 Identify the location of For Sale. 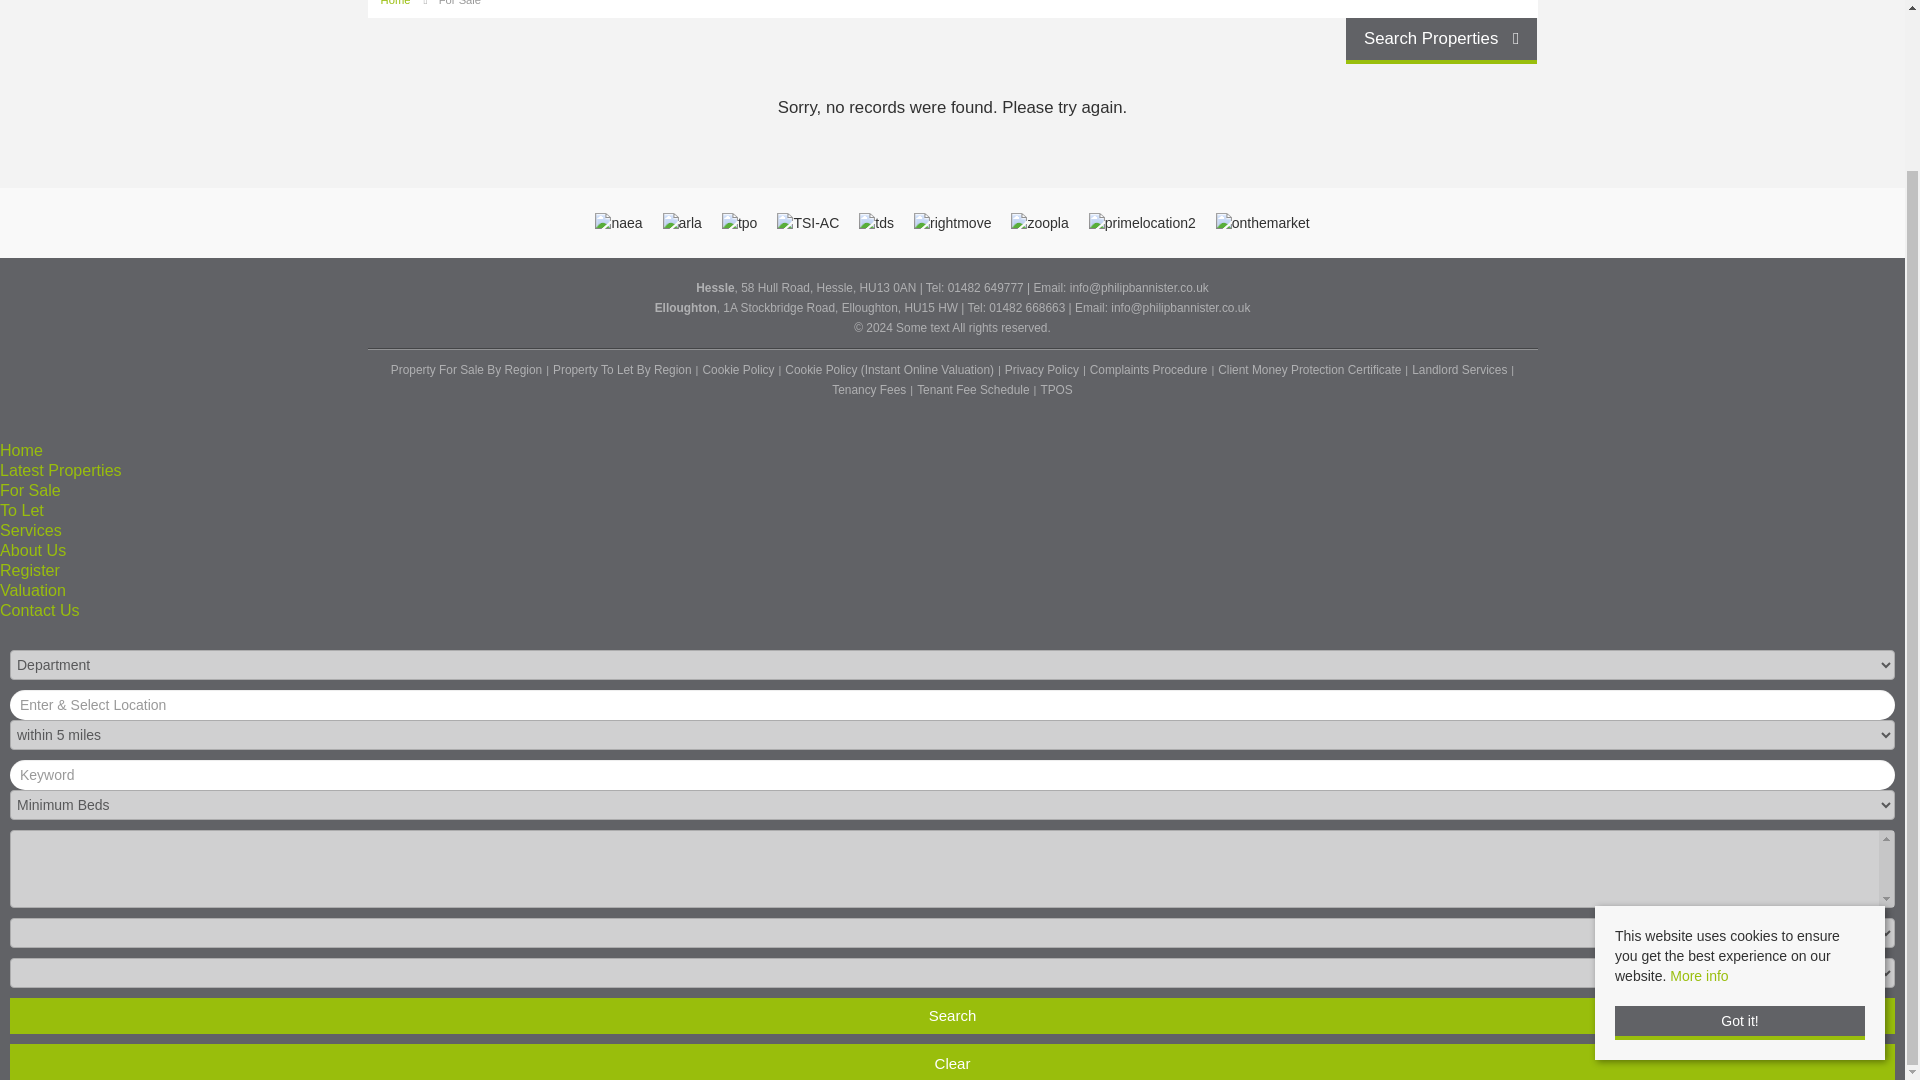
(460, 3).